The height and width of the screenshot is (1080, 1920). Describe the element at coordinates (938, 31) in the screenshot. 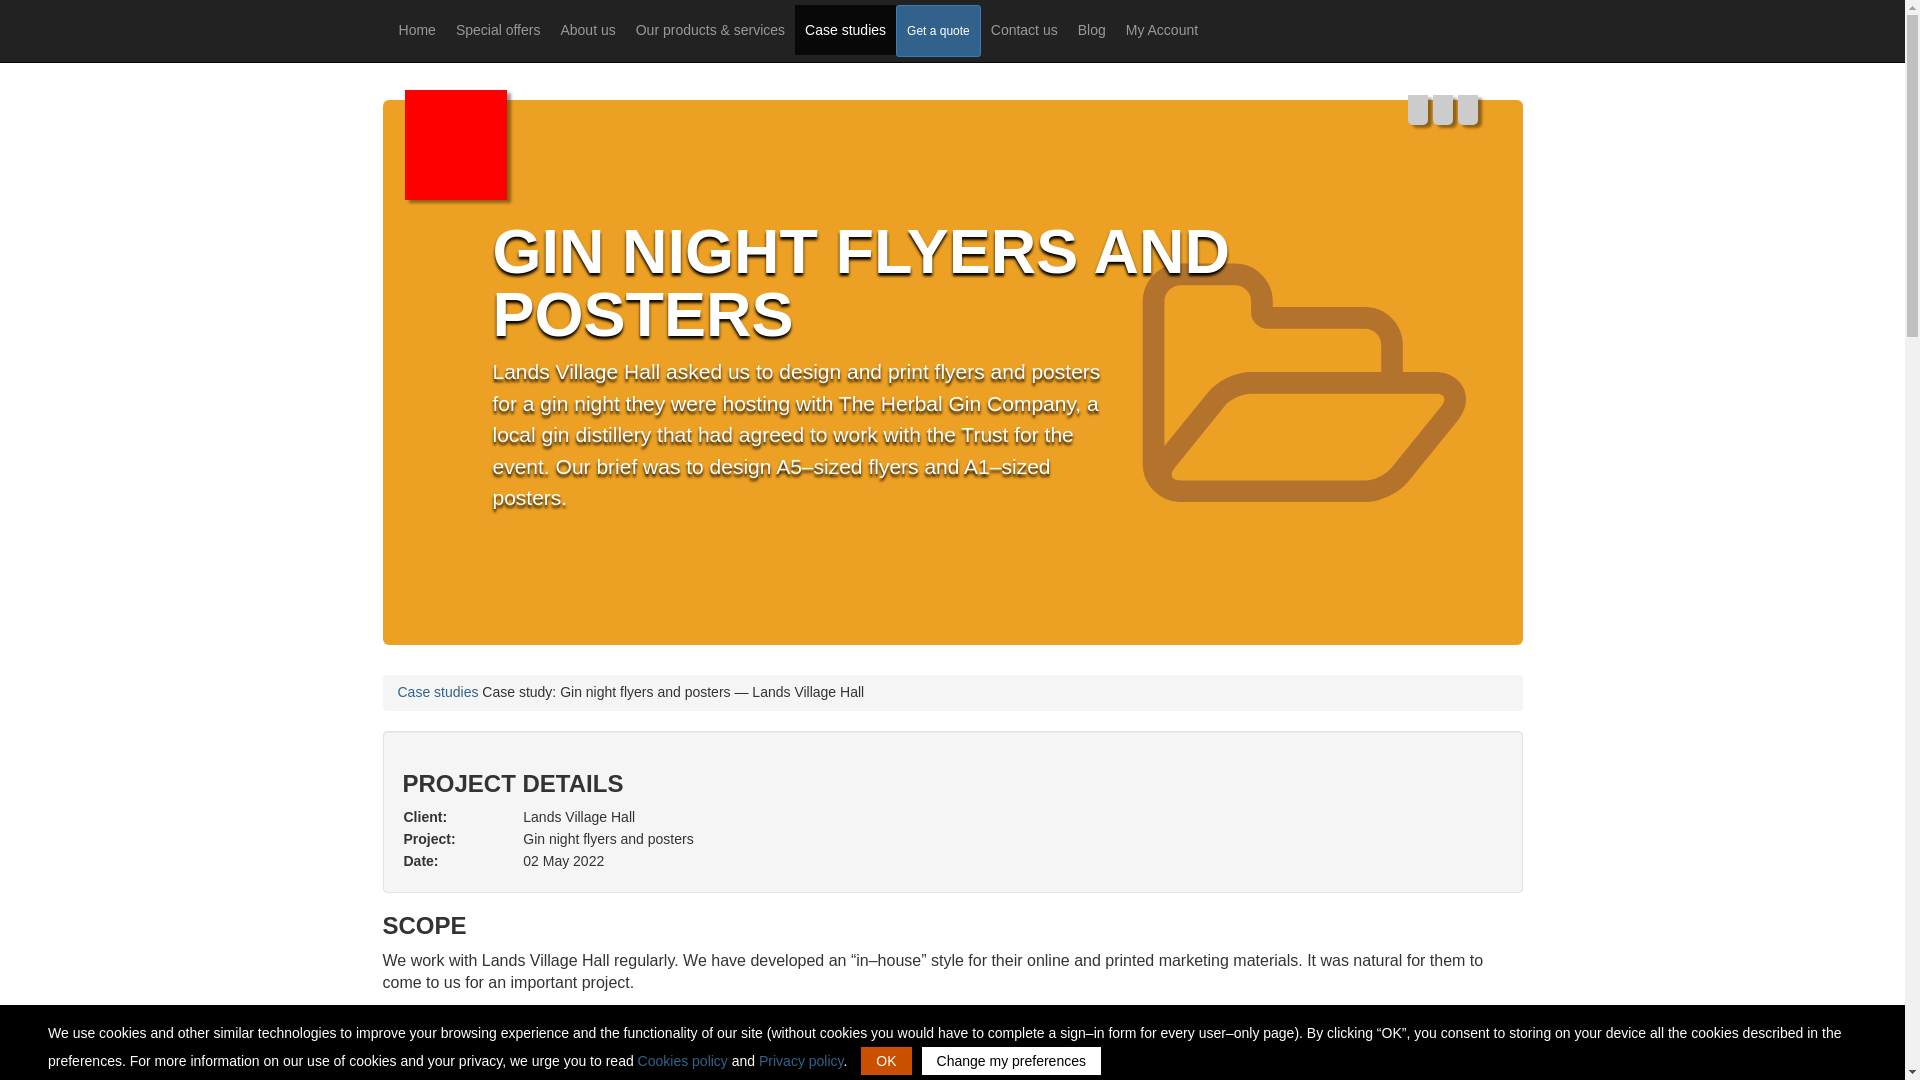

I see `Get a quote` at that location.